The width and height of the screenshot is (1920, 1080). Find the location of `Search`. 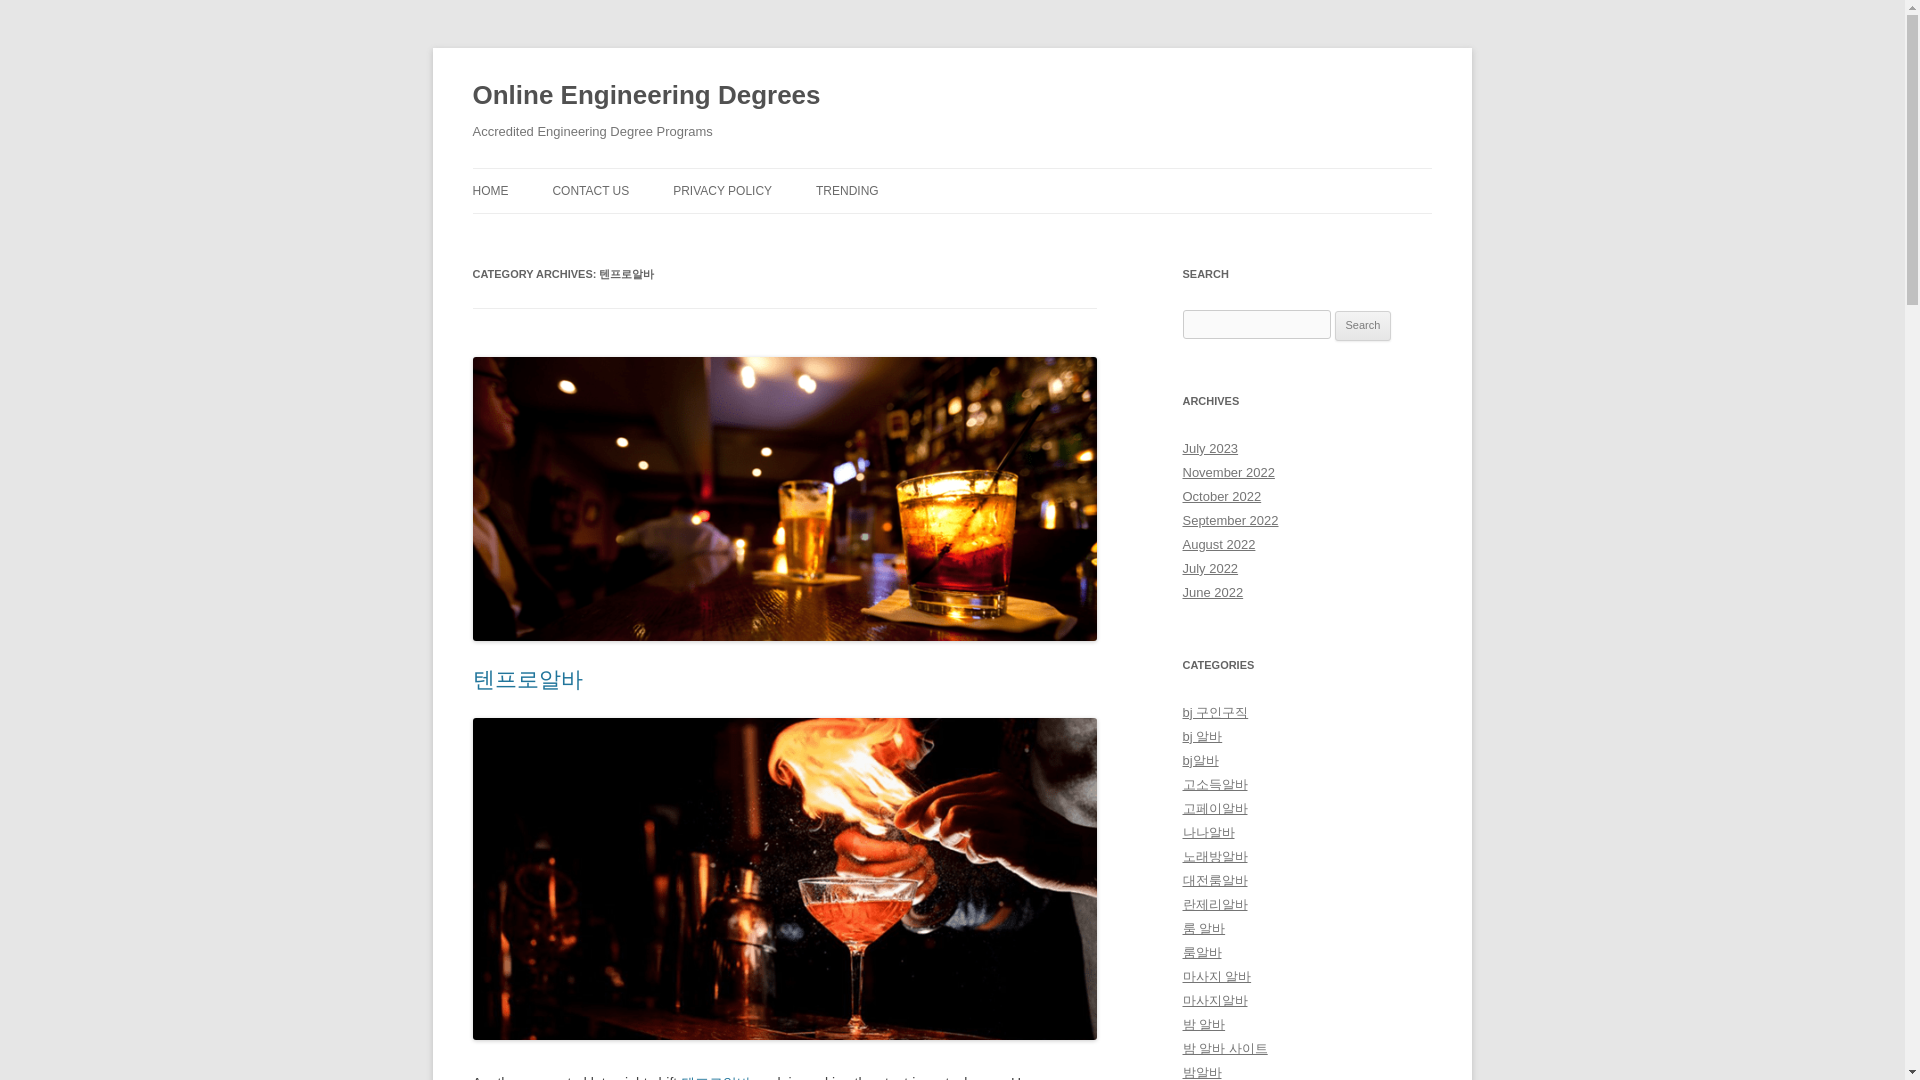

Search is located at coordinates (1363, 326).